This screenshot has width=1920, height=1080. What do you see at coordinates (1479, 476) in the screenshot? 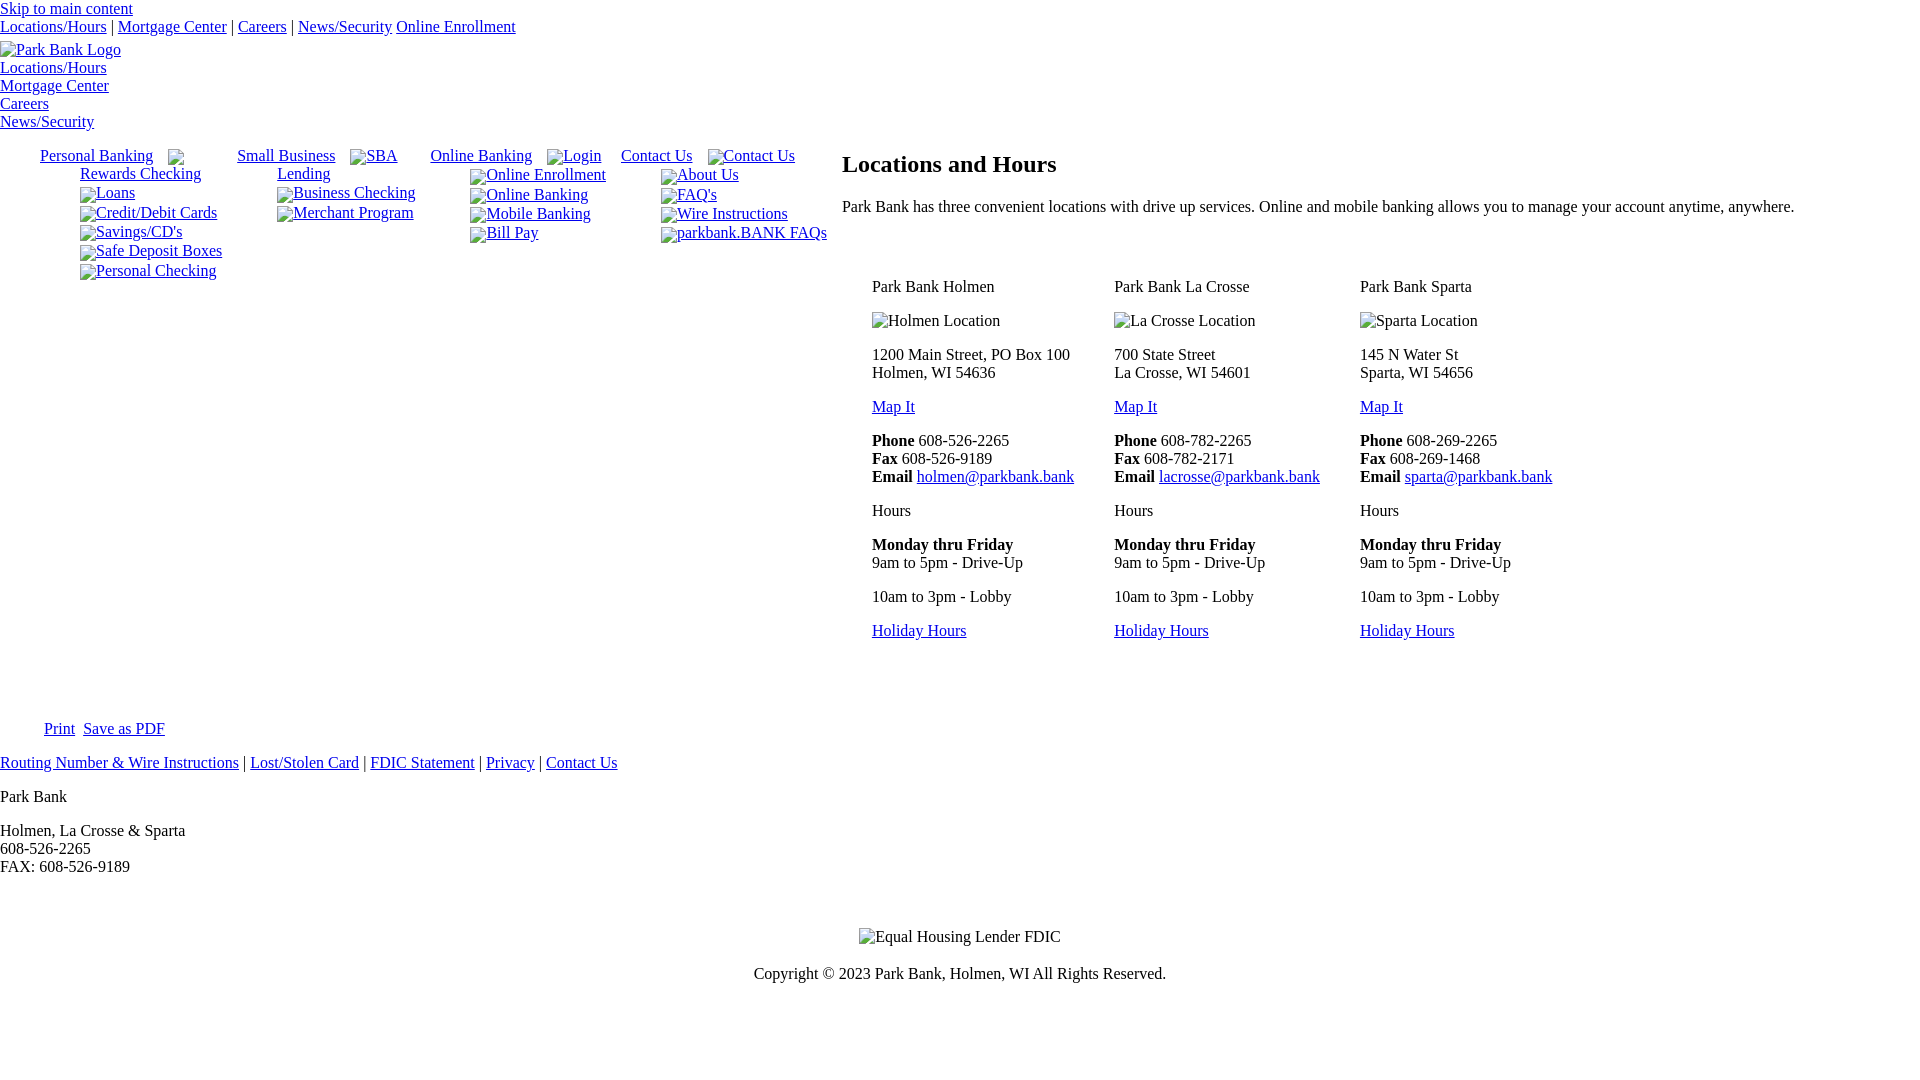
I see `sparta@parkbank.bank` at bounding box center [1479, 476].